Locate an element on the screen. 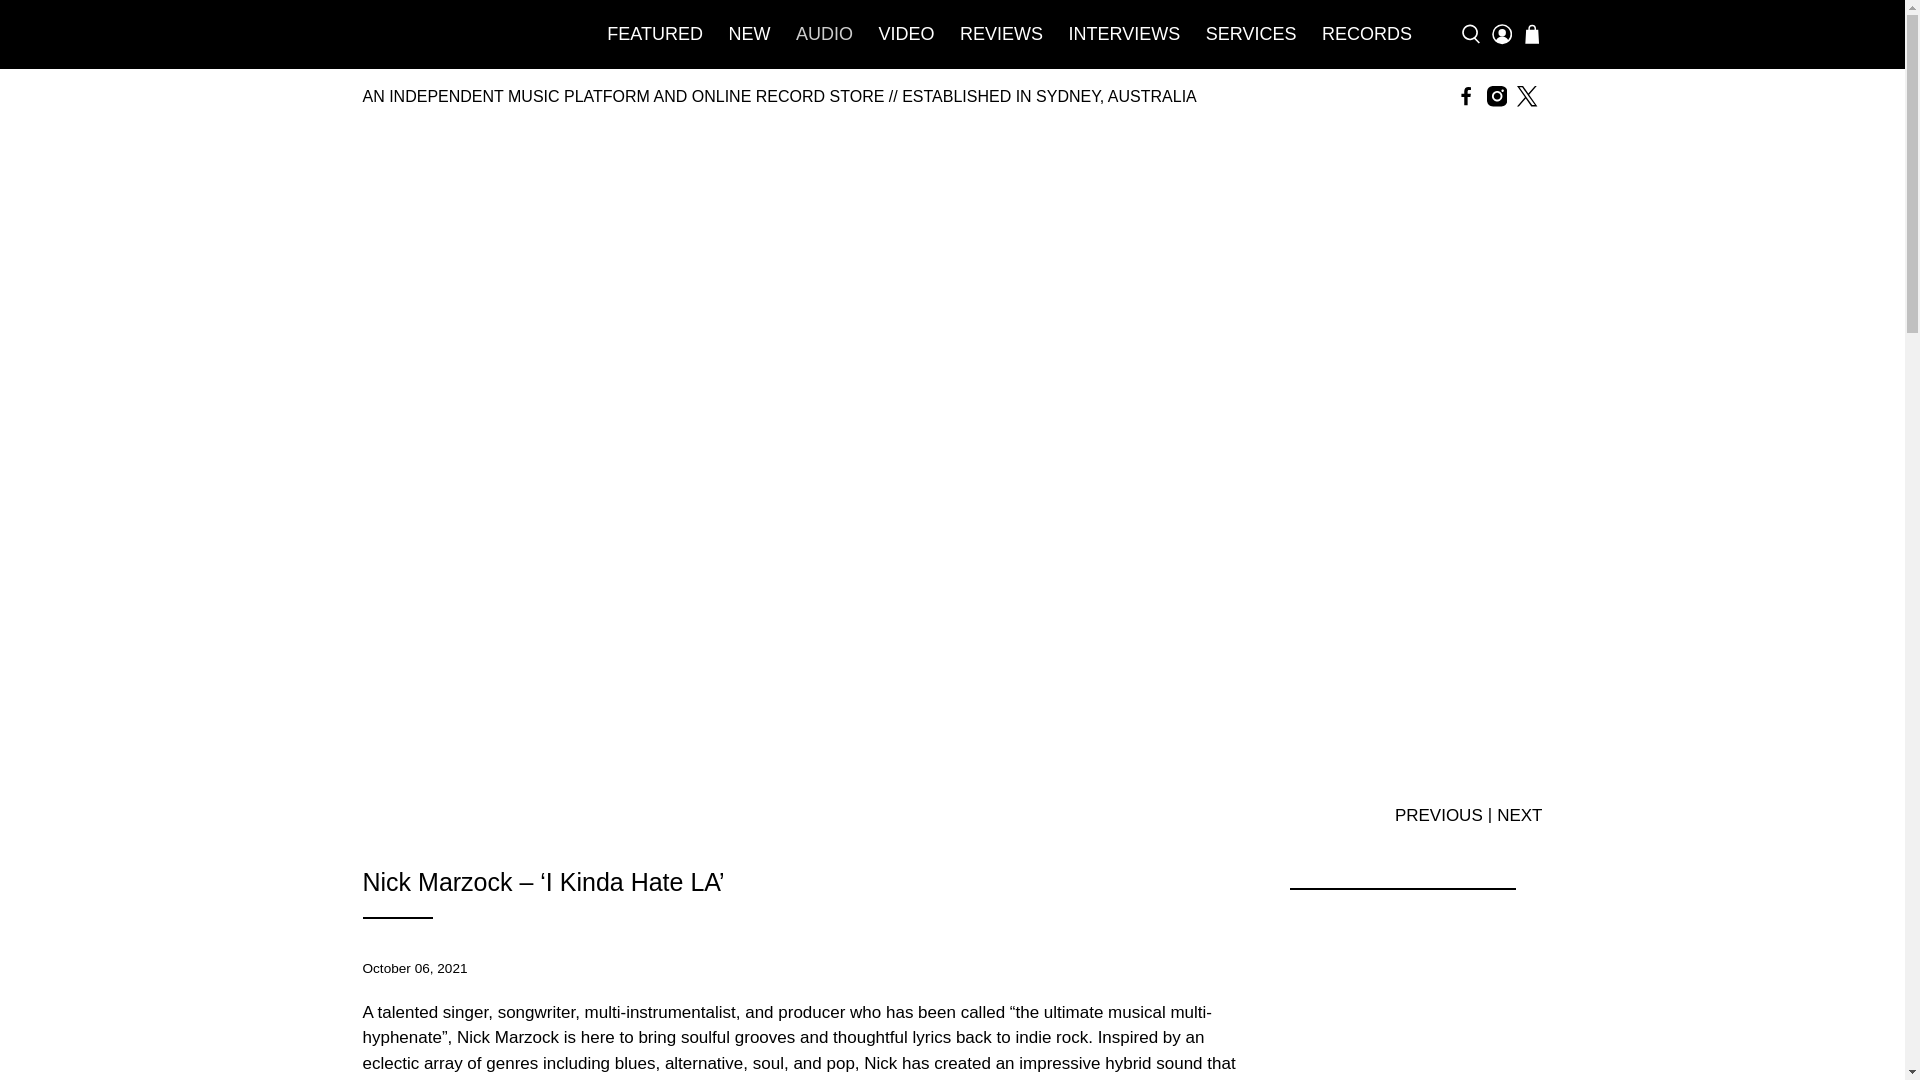  BROKEN 8 RECORDS on Facebook is located at coordinates (1466, 96).